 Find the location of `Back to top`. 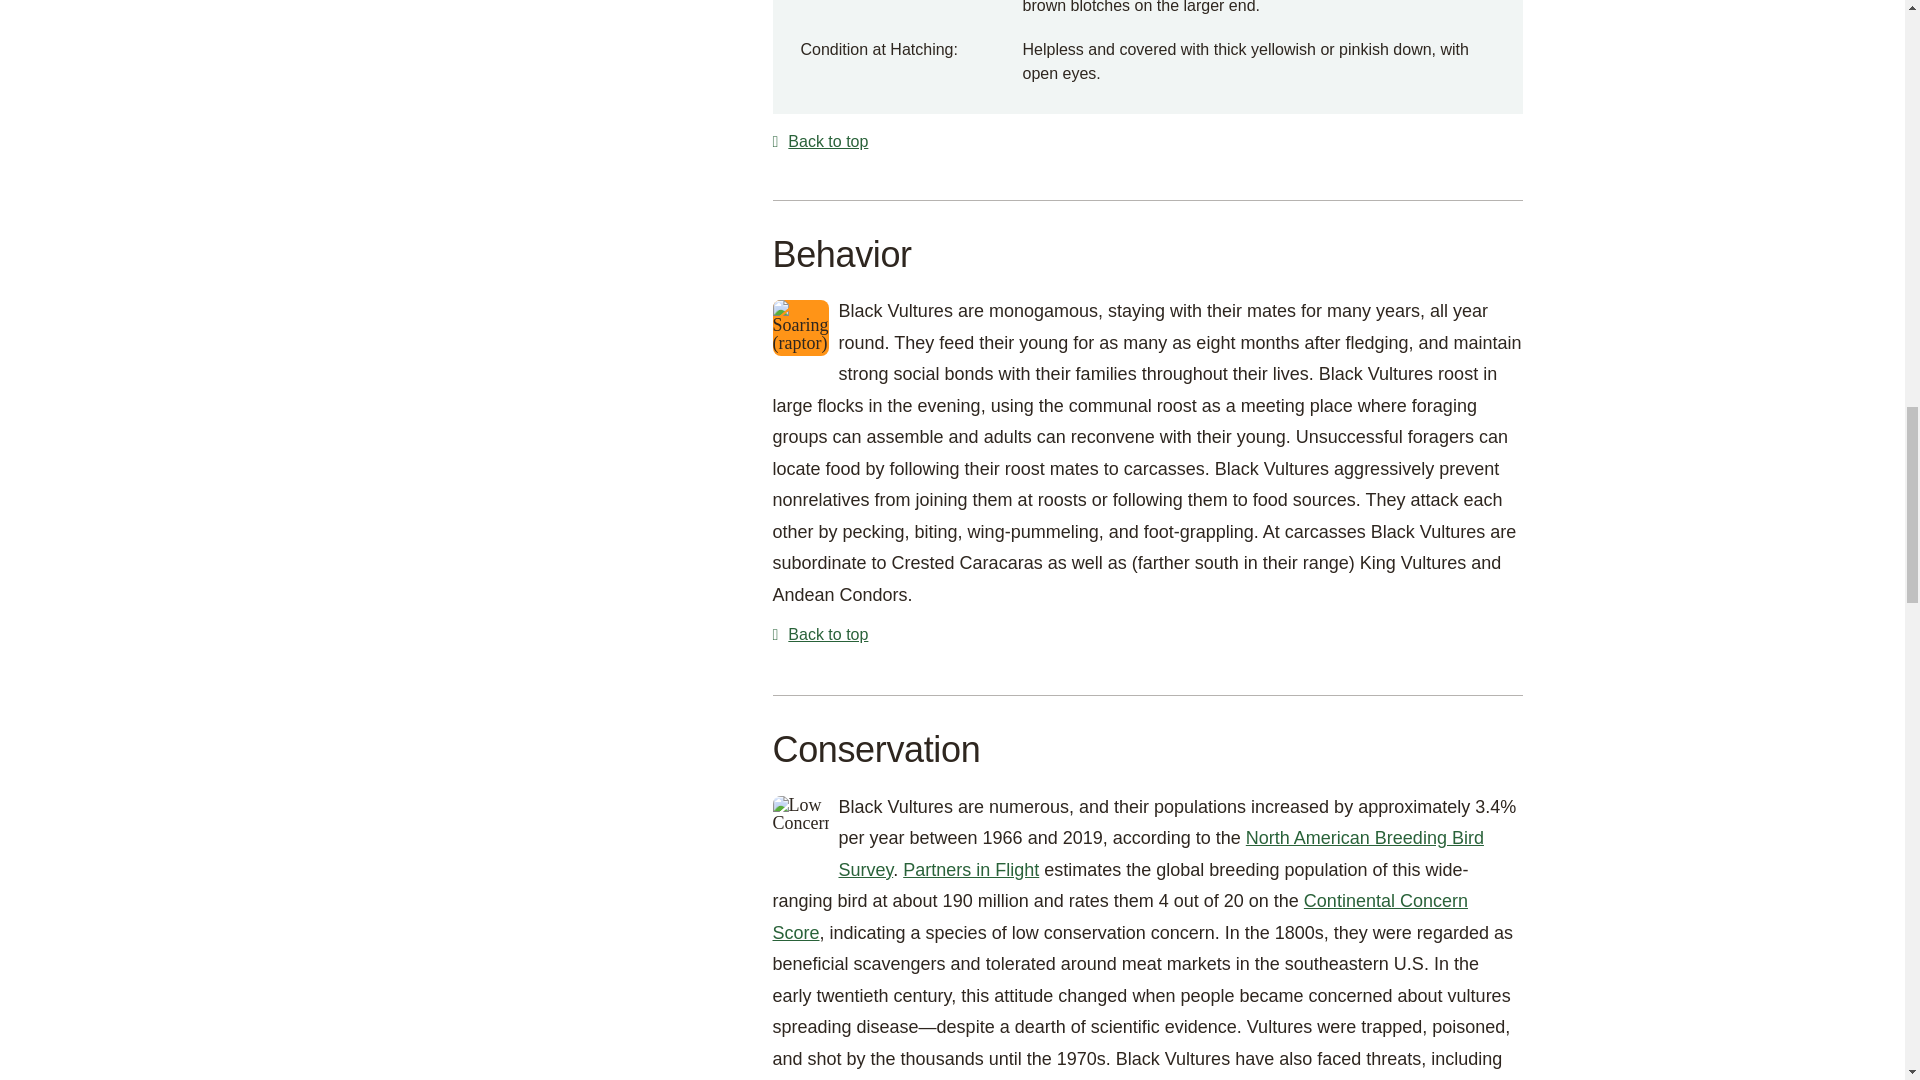

Back to top is located at coordinates (1146, 635).